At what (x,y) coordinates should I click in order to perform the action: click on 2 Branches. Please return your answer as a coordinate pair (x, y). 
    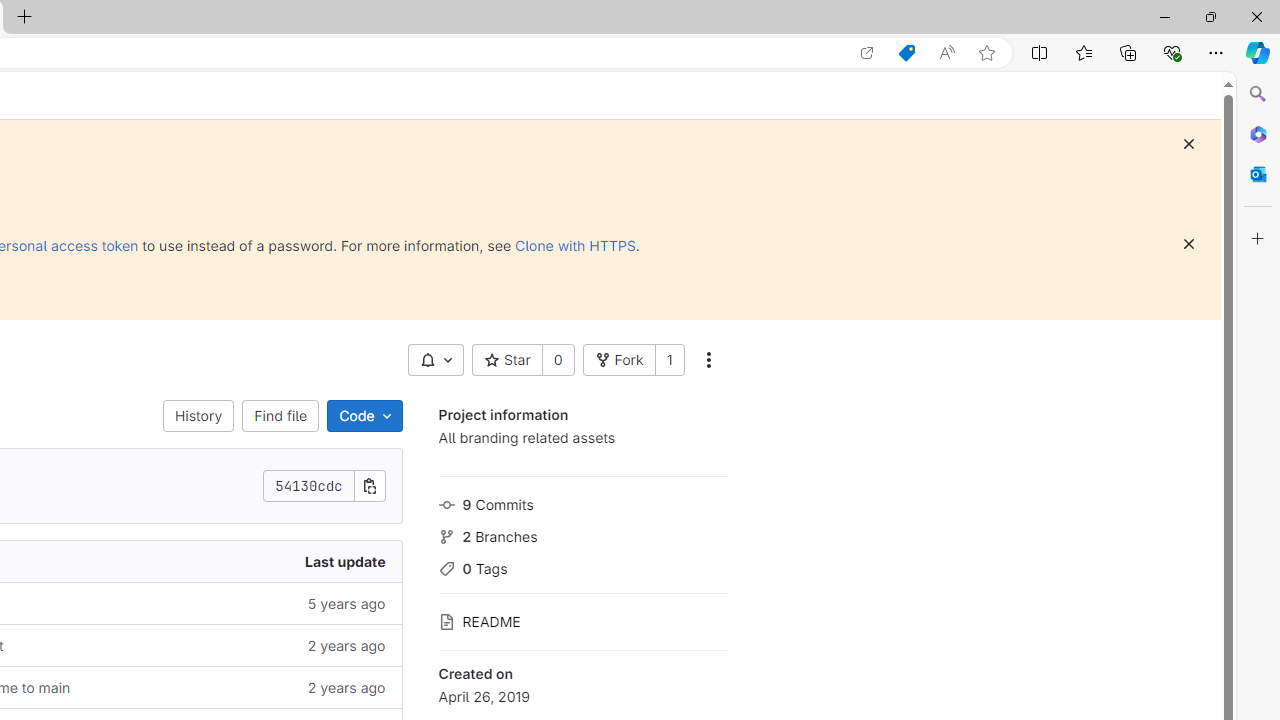
    Looking at the image, I should click on (582, 534).